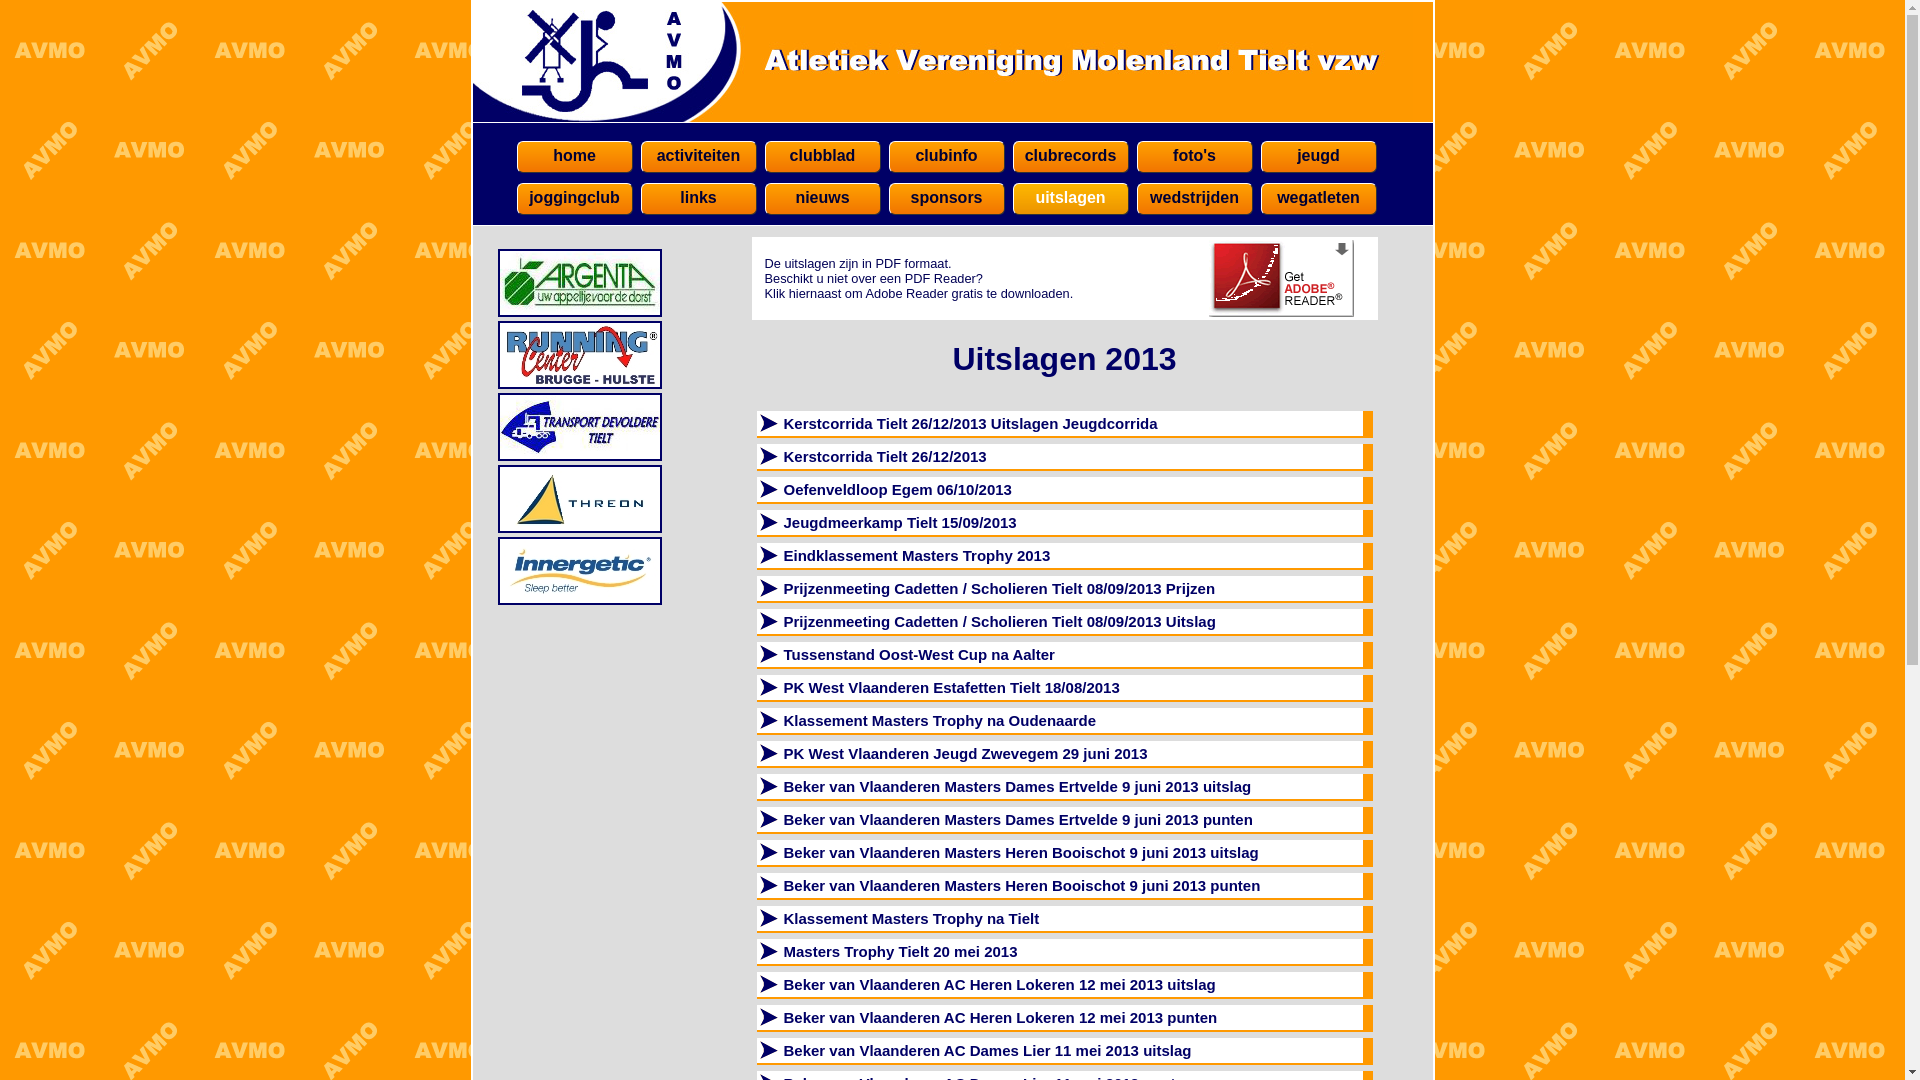 This screenshot has width=1920, height=1080. What do you see at coordinates (1070, 157) in the screenshot?
I see `clubrecords` at bounding box center [1070, 157].